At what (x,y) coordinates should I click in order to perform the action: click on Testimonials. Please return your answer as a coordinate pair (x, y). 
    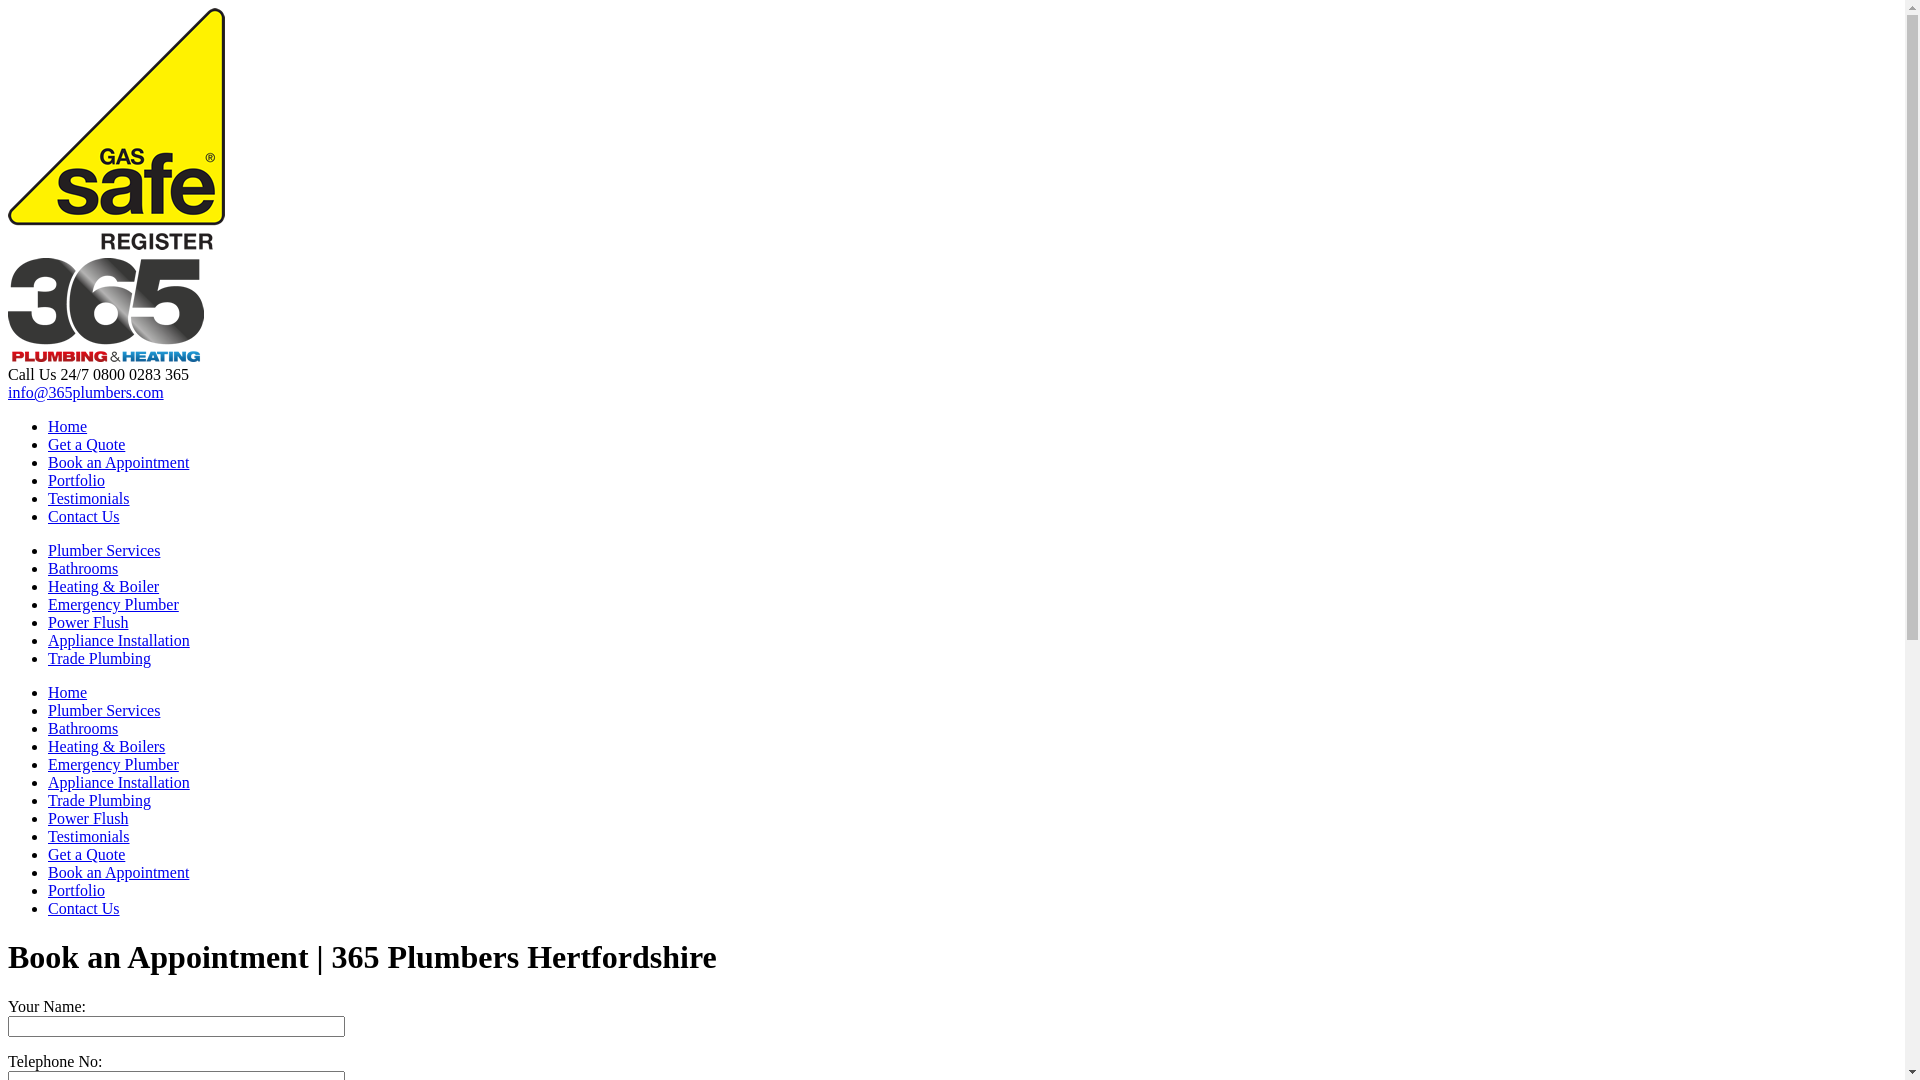
    Looking at the image, I should click on (89, 498).